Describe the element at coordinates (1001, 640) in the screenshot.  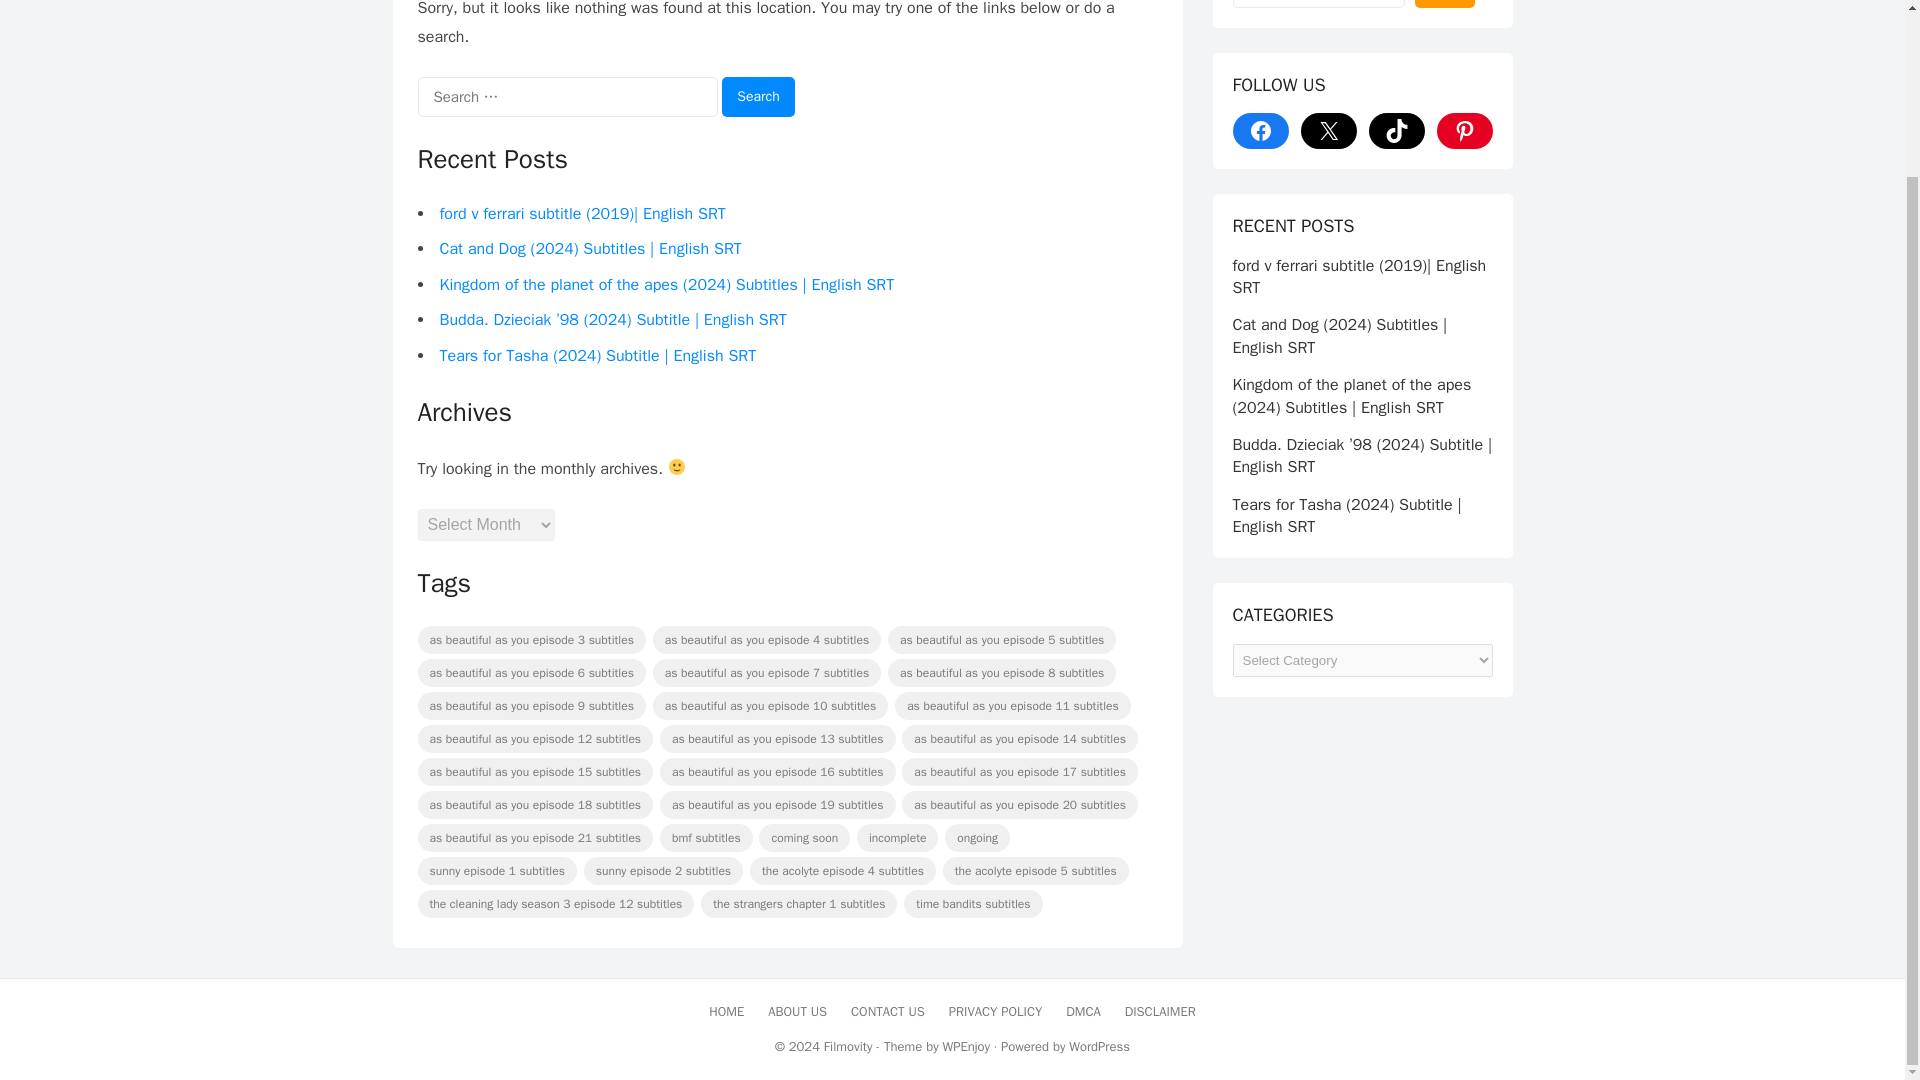
I see `as beautiful as you episode 5 subtitles` at that location.